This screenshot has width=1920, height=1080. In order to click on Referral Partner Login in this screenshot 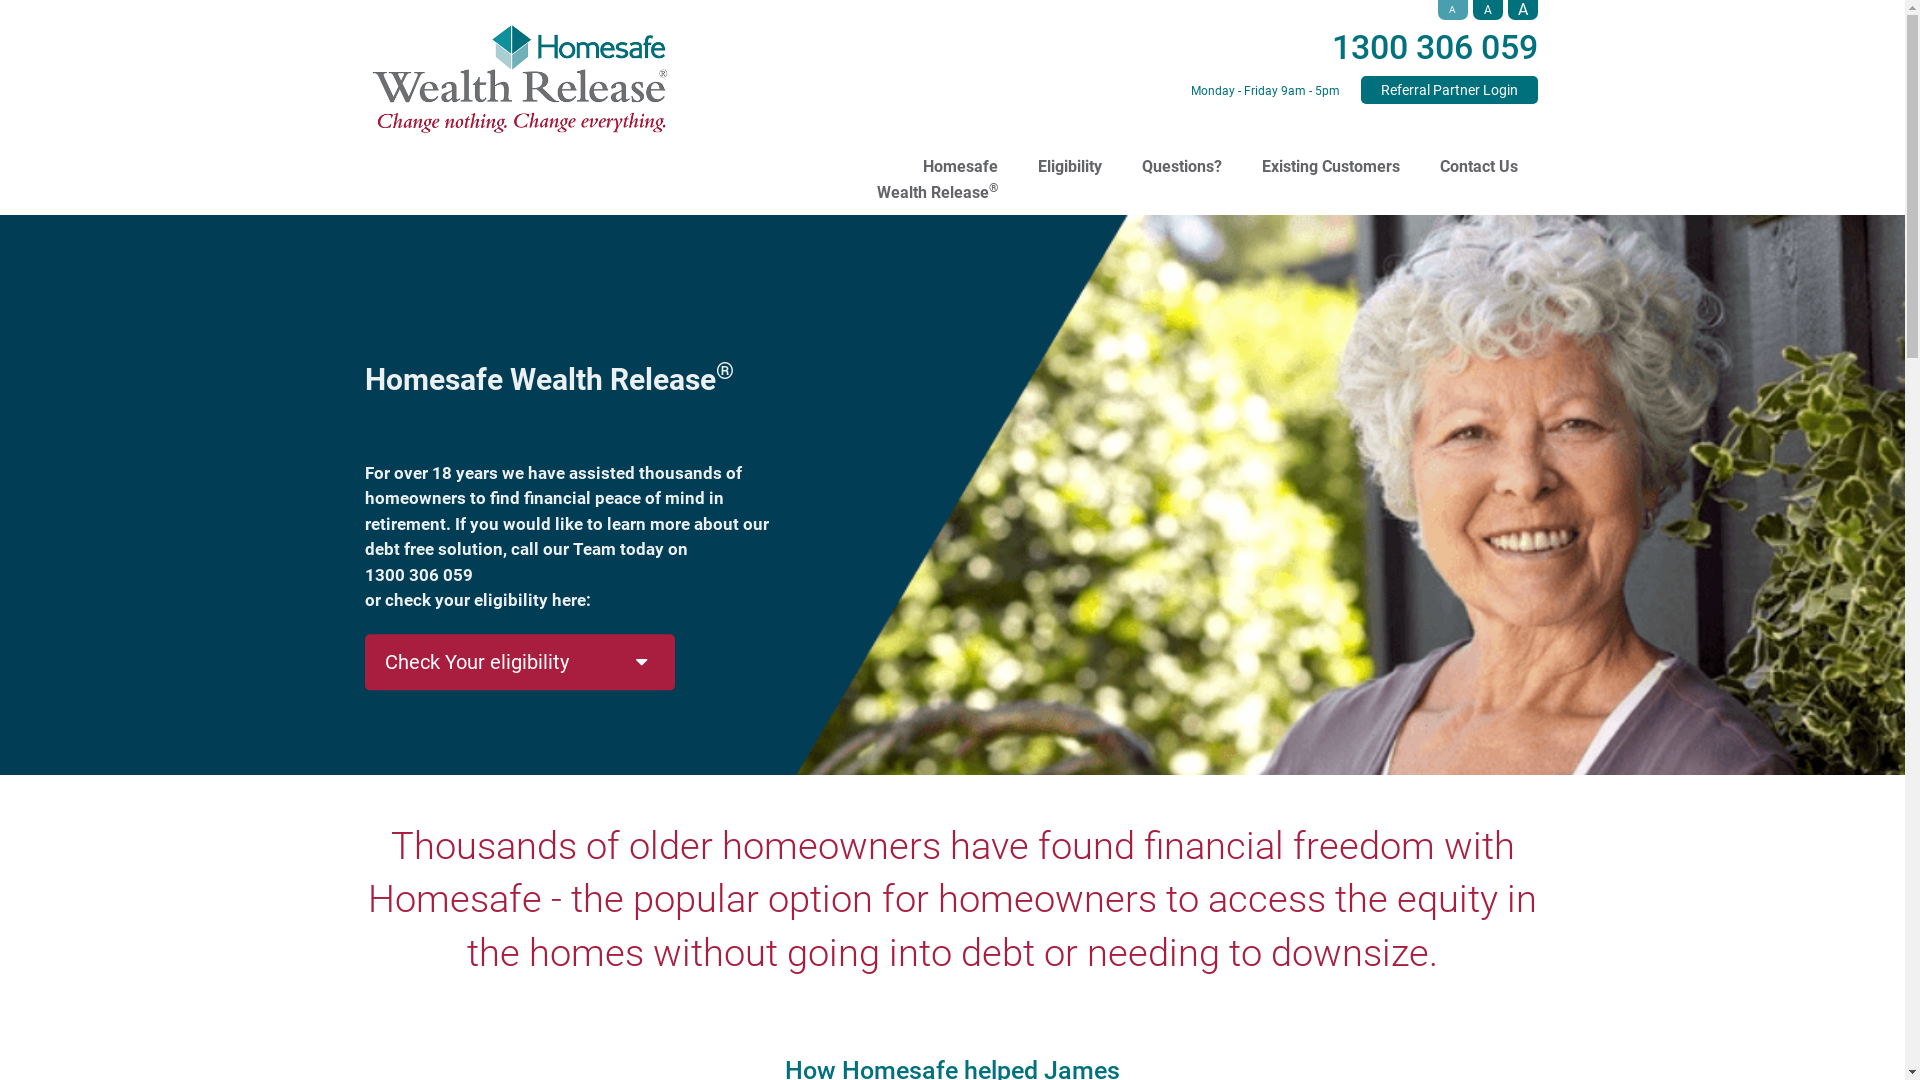, I will do `click(1448, 90)`.